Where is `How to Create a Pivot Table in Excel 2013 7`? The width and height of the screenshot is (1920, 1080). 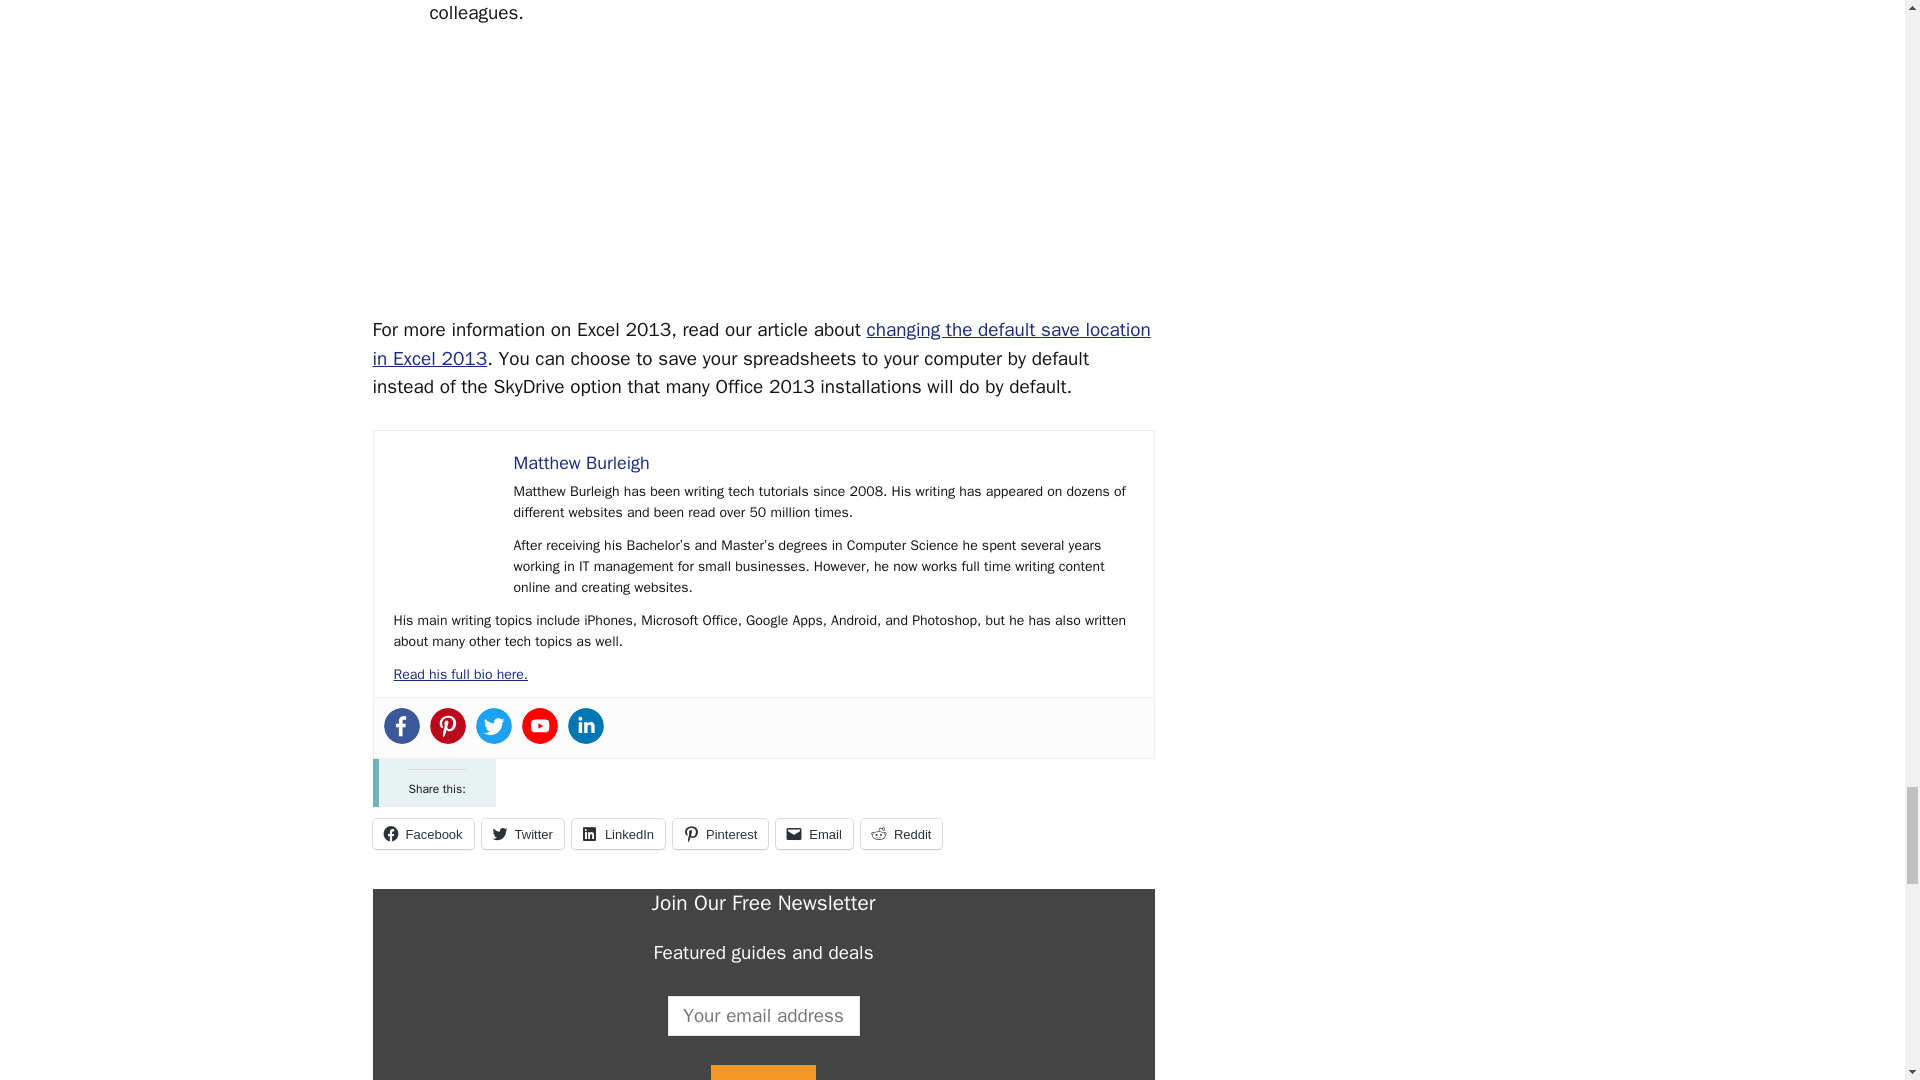
How to Create a Pivot Table in Excel 2013 7 is located at coordinates (443, 500).